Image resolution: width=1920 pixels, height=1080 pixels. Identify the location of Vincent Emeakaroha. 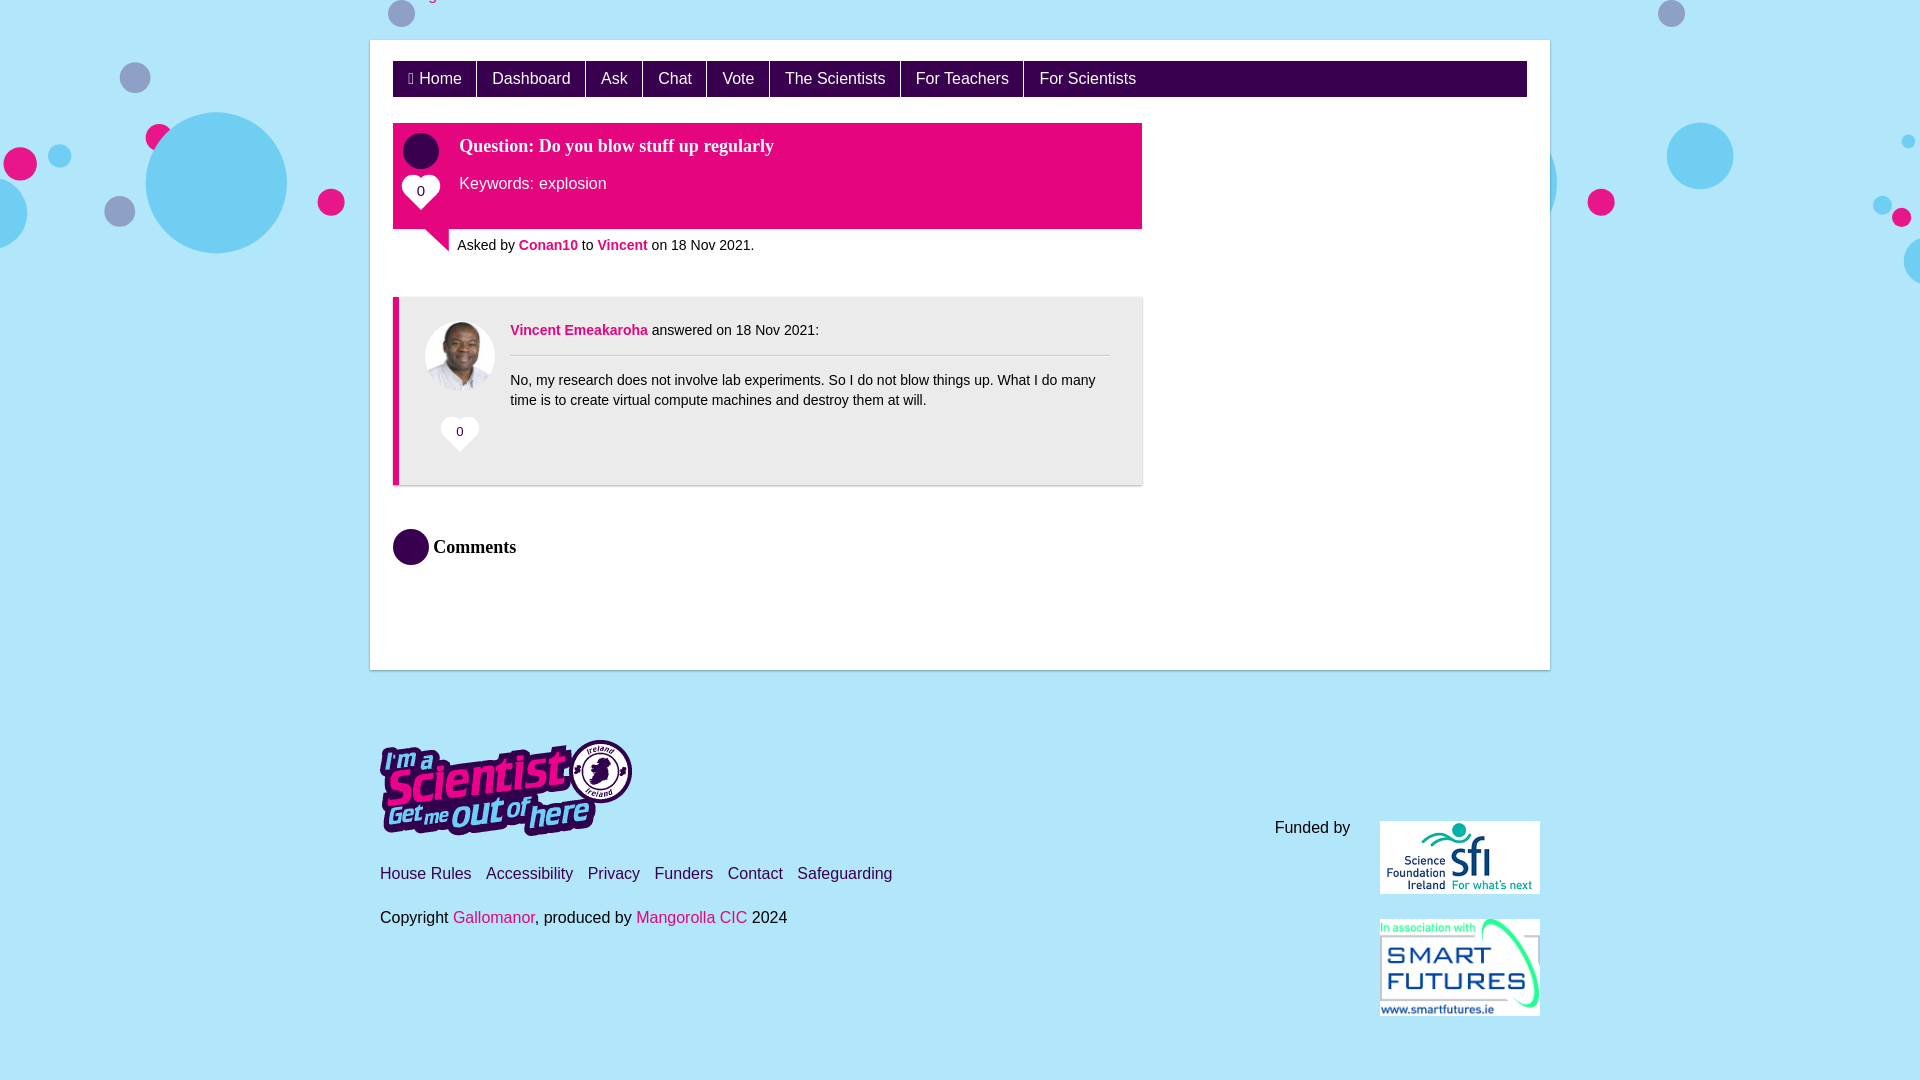
(578, 330).